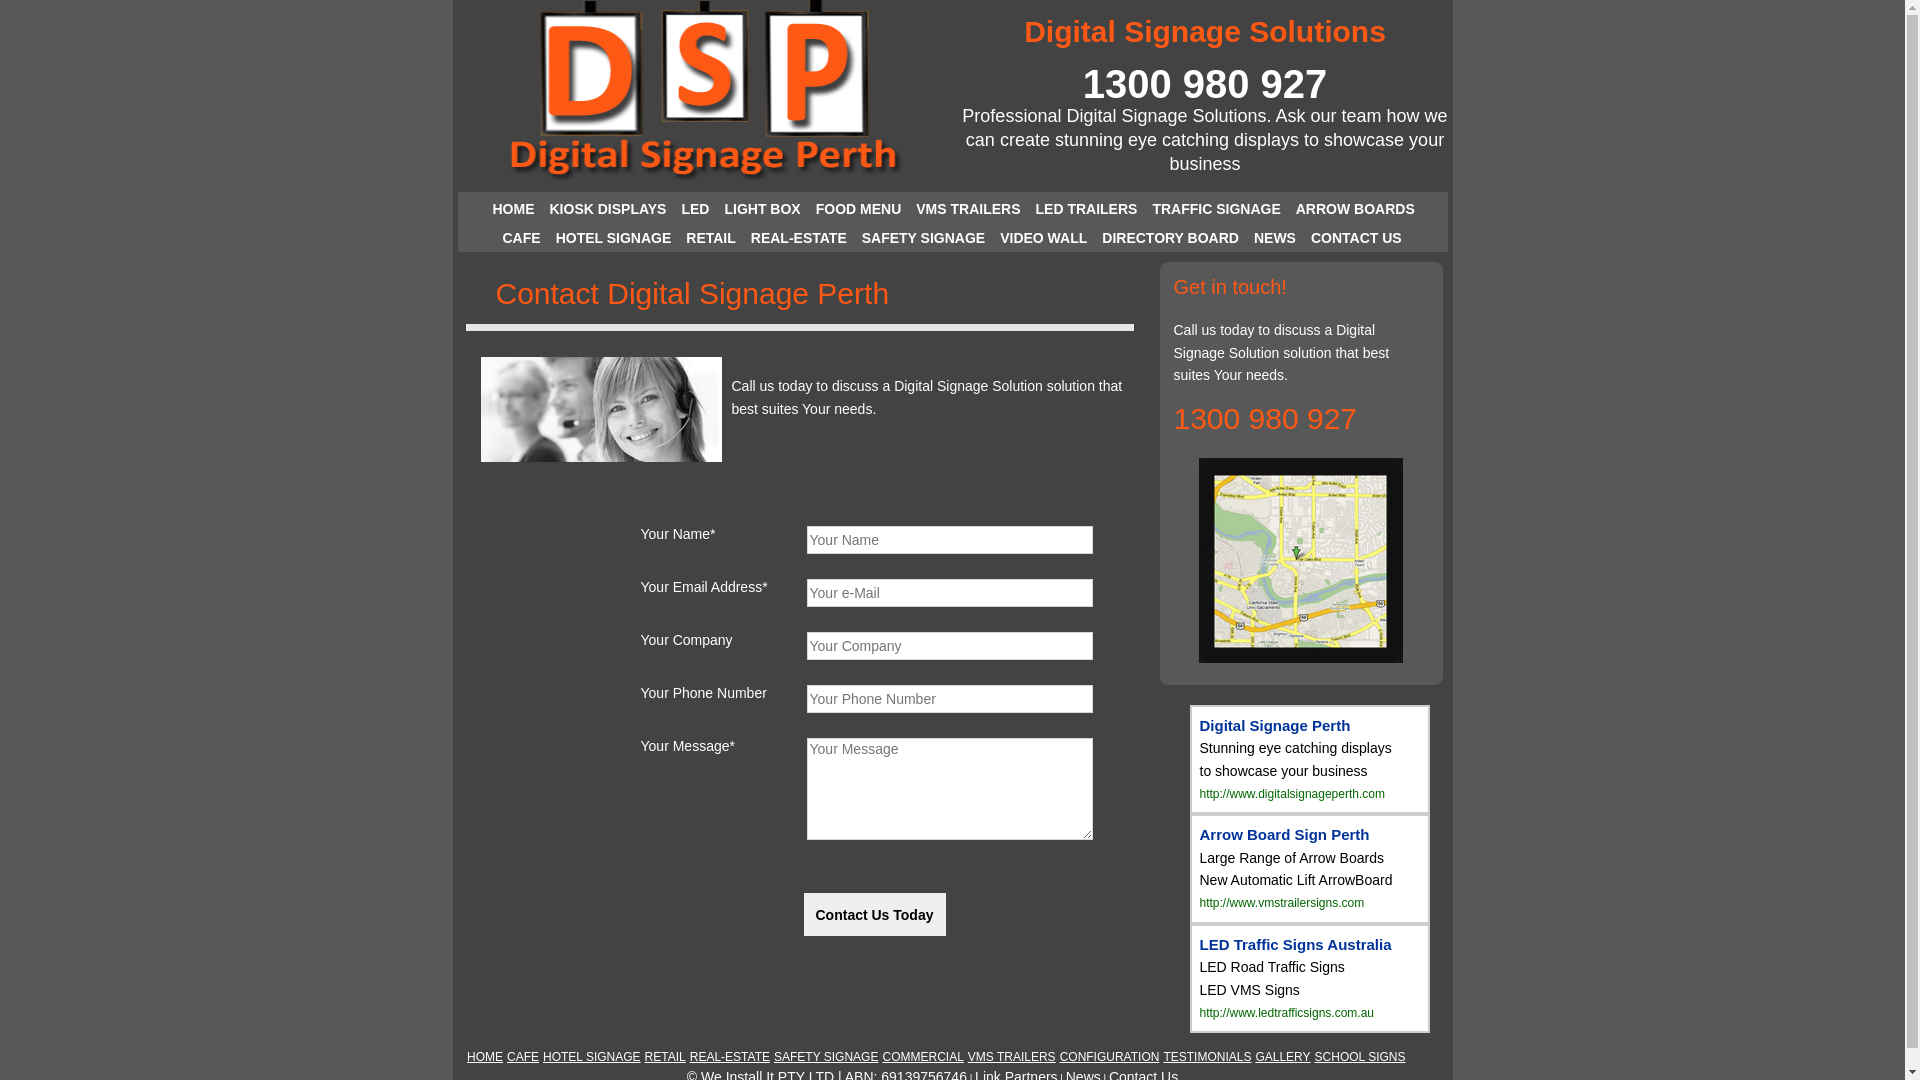  What do you see at coordinates (949, 646) in the screenshot?
I see `Your Company` at bounding box center [949, 646].